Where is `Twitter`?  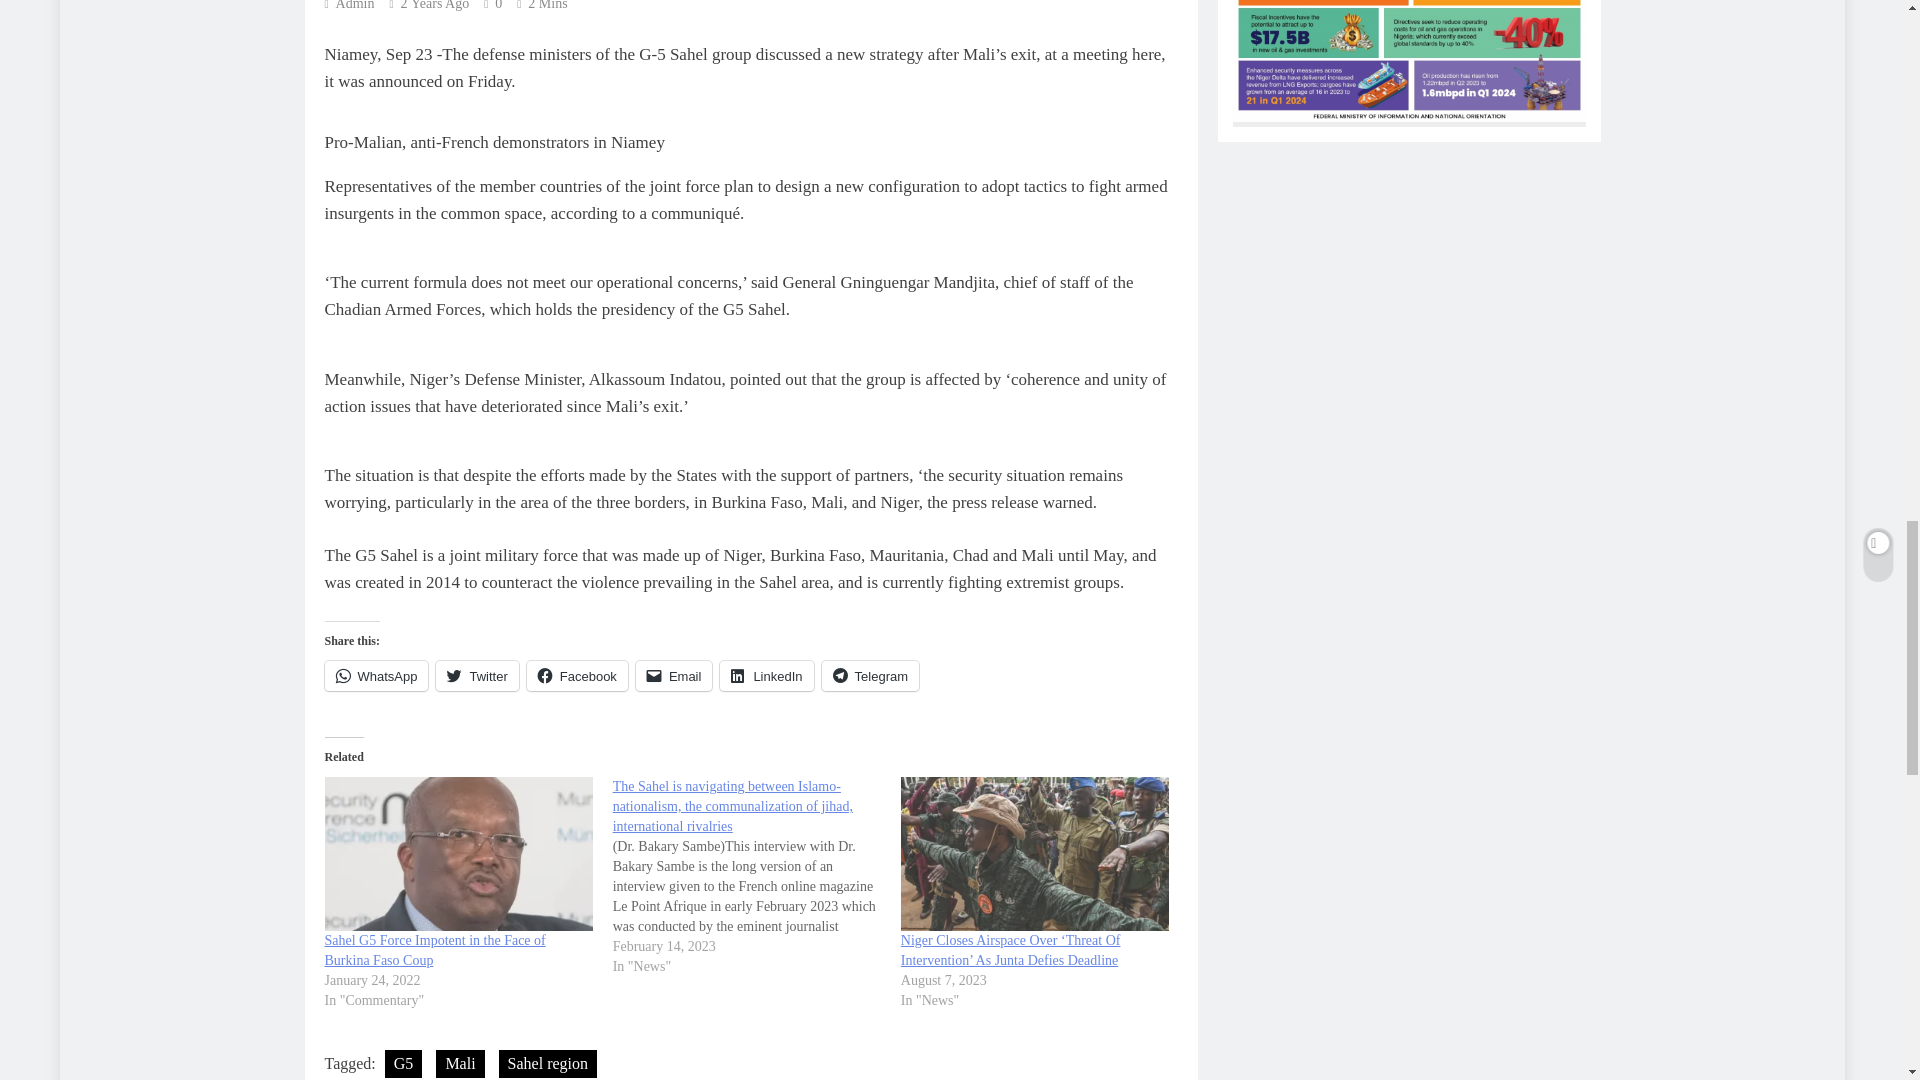
Twitter is located at coordinates (476, 676).